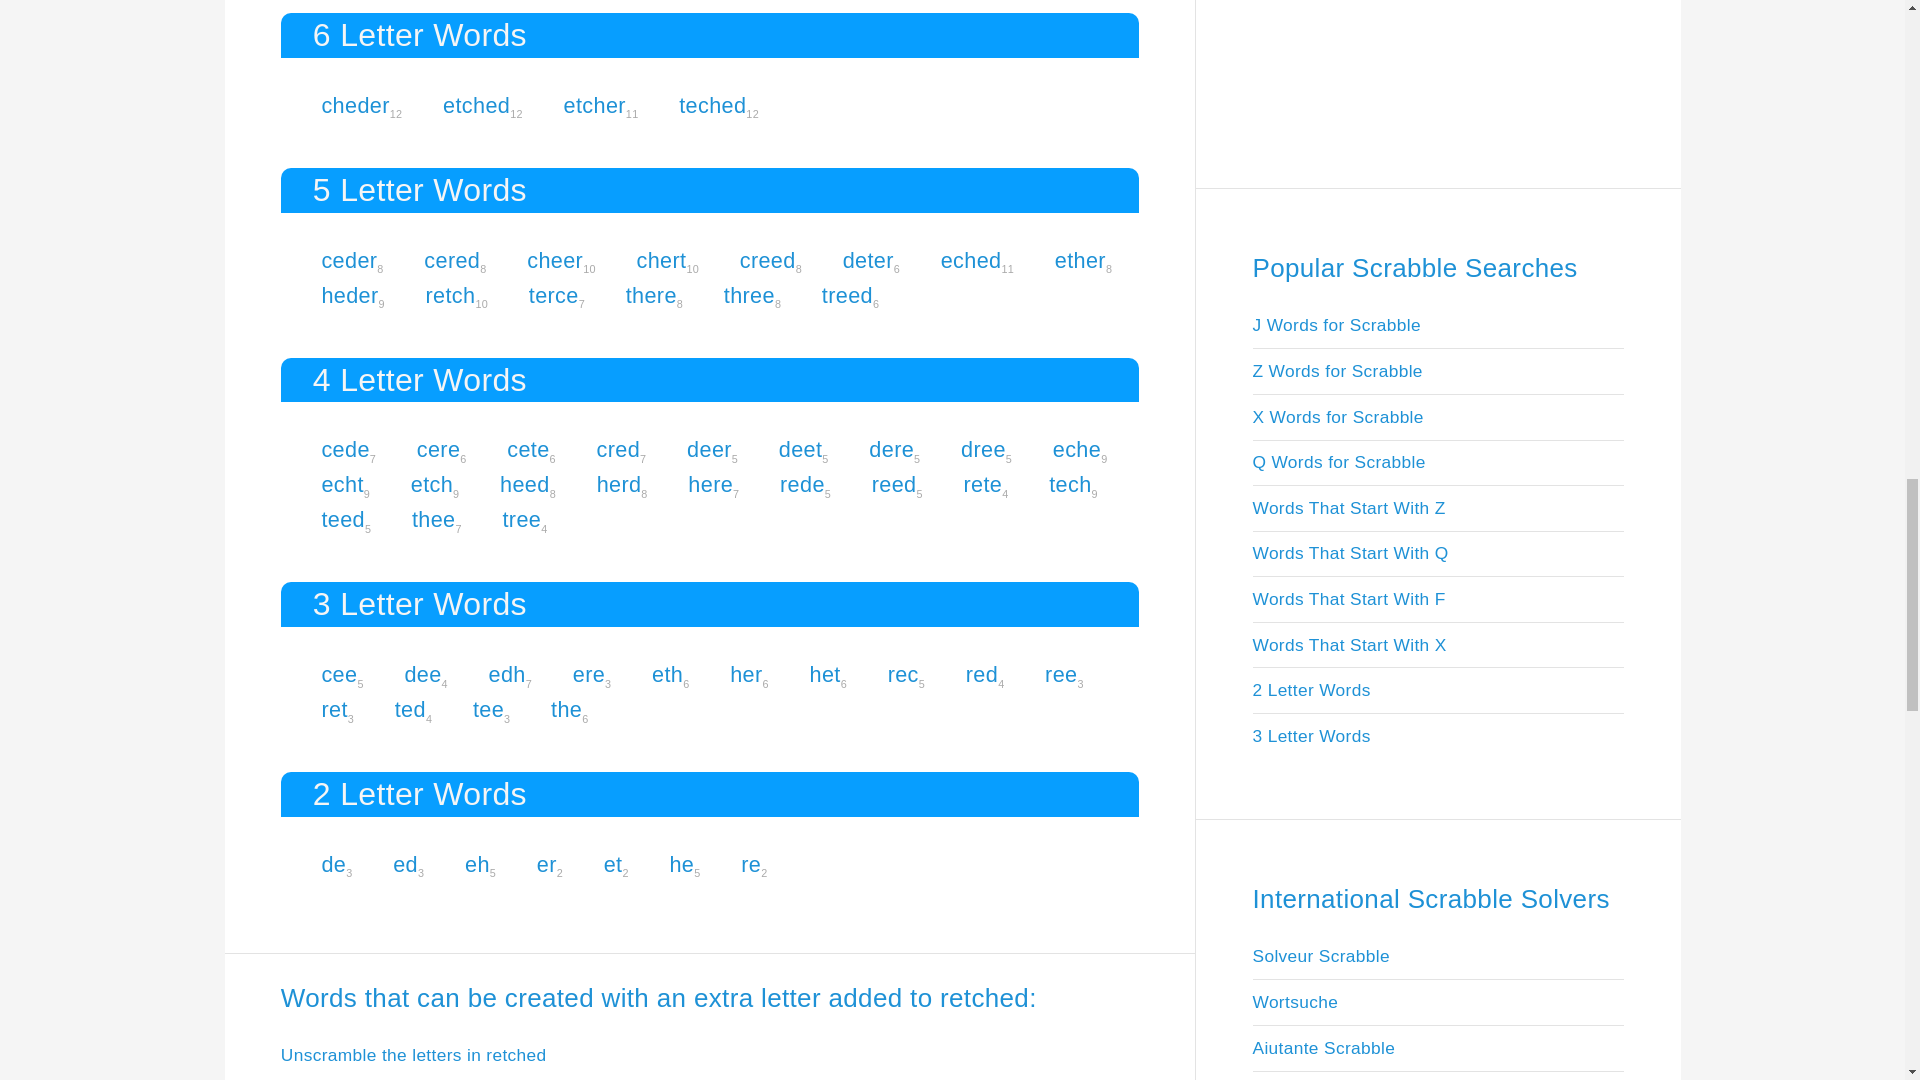 Image resolution: width=1920 pixels, height=1080 pixels. What do you see at coordinates (594, 104) in the screenshot?
I see `etcher` at bounding box center [594, 104].